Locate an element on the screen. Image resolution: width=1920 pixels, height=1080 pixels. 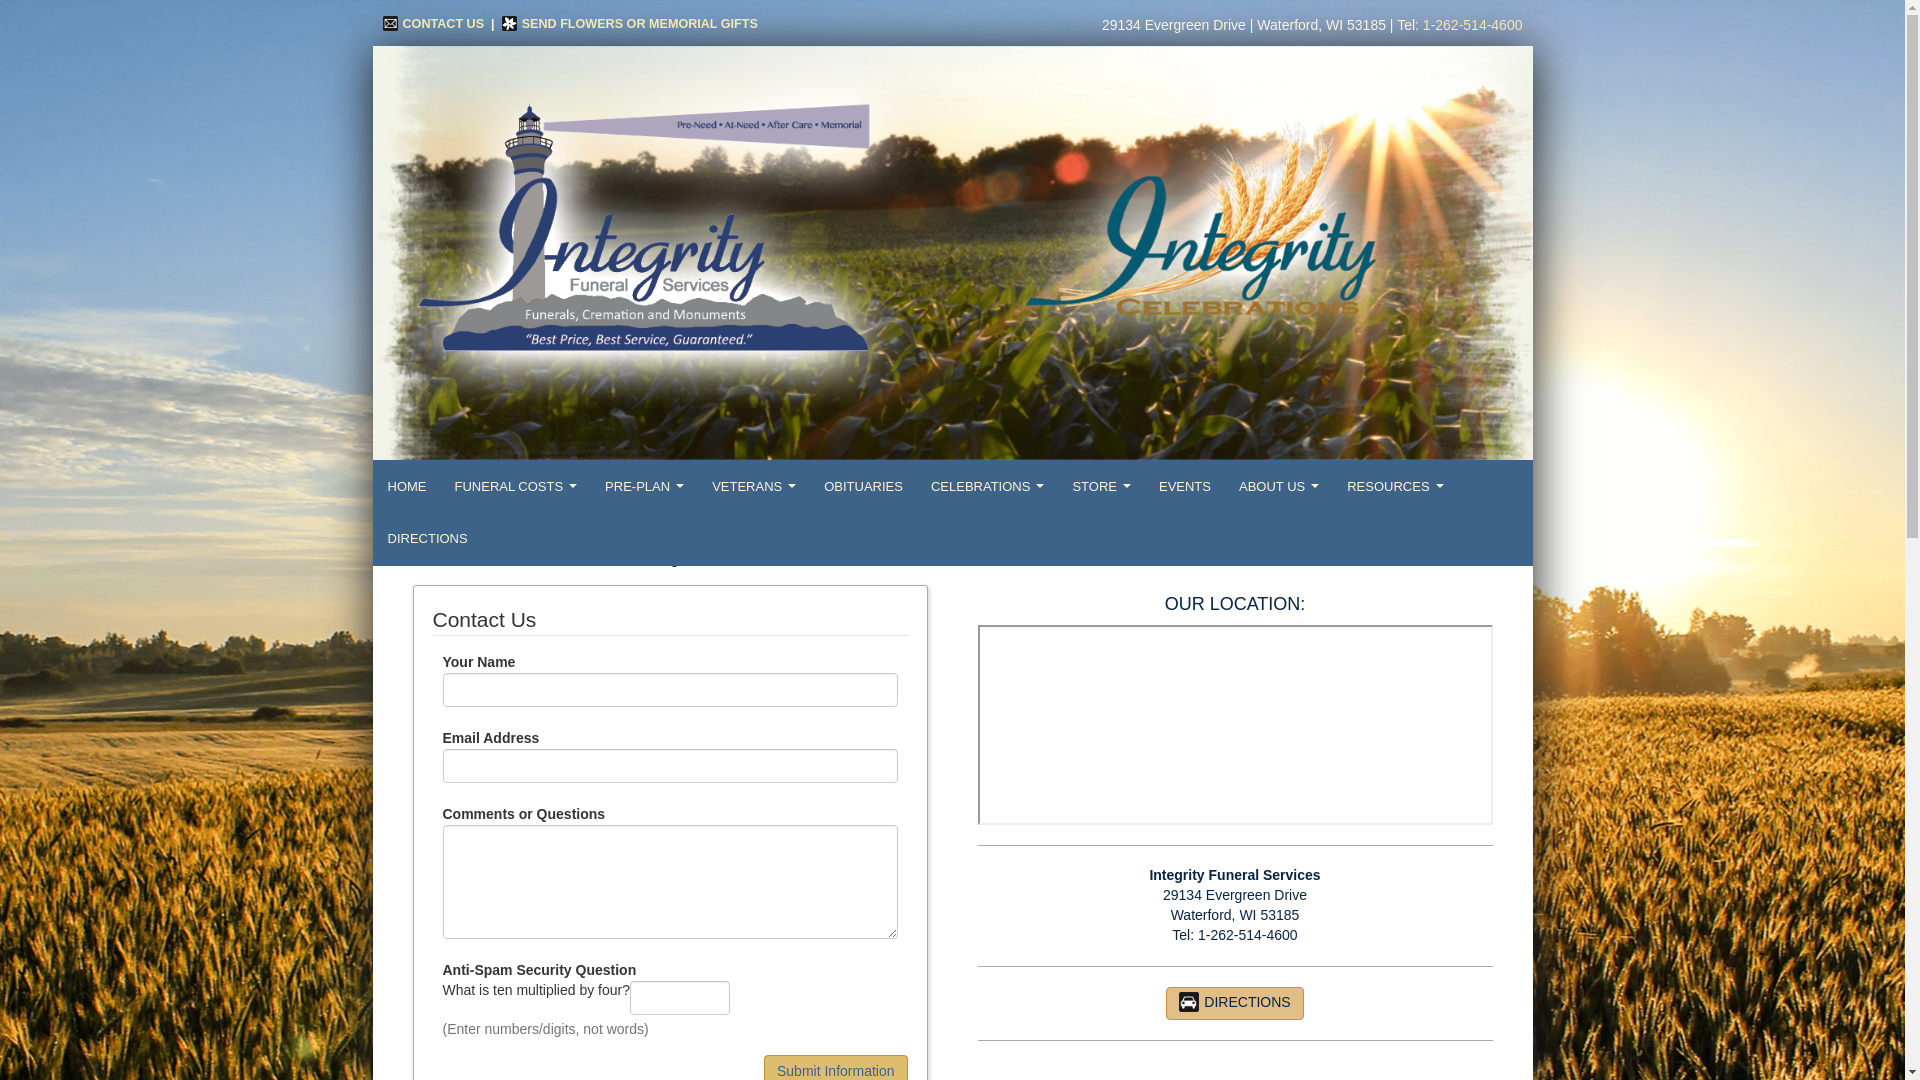
Contact Us is located at coordinates (432, 24).